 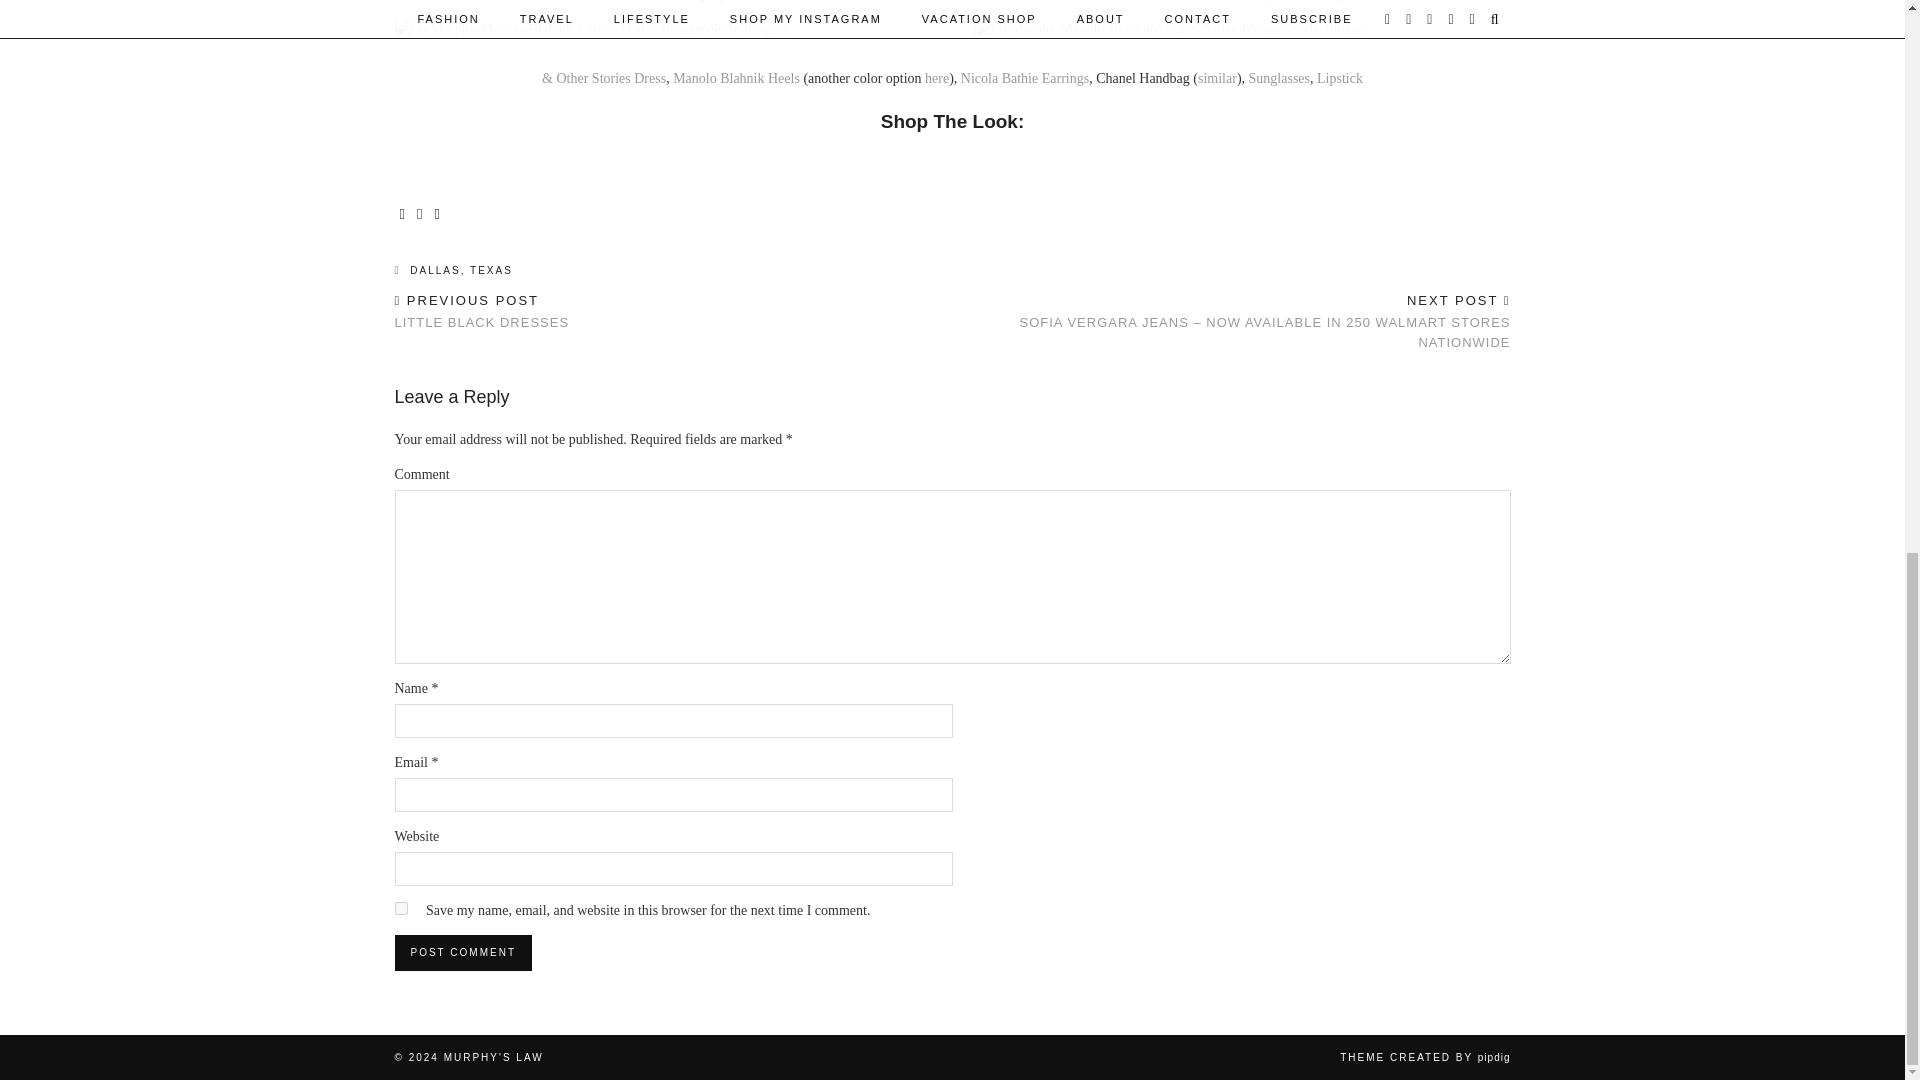 What do you see at coordinates (736, 78) in the screenshot?
I see `Share on Twitter` at bounding box center [736, 78].